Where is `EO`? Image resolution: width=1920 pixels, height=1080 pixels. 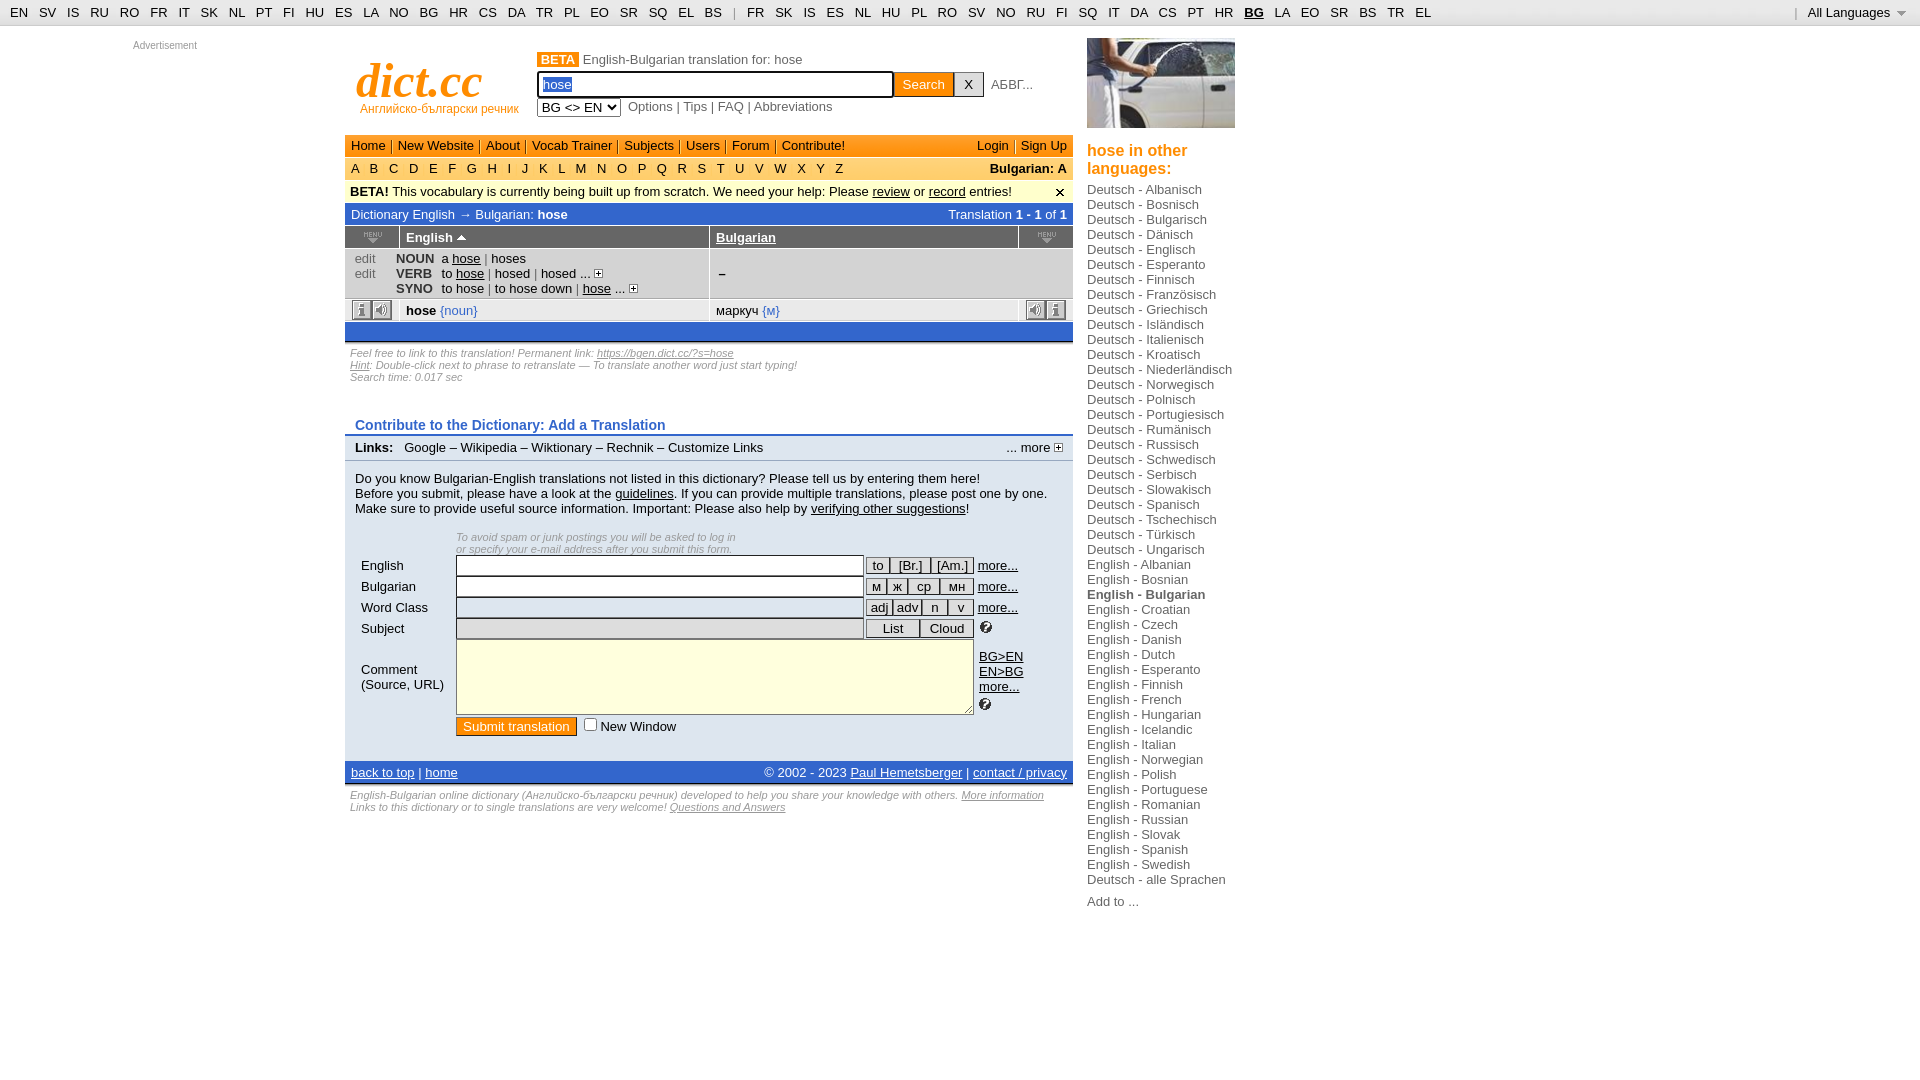 EO is located at coordinates (600, 12).